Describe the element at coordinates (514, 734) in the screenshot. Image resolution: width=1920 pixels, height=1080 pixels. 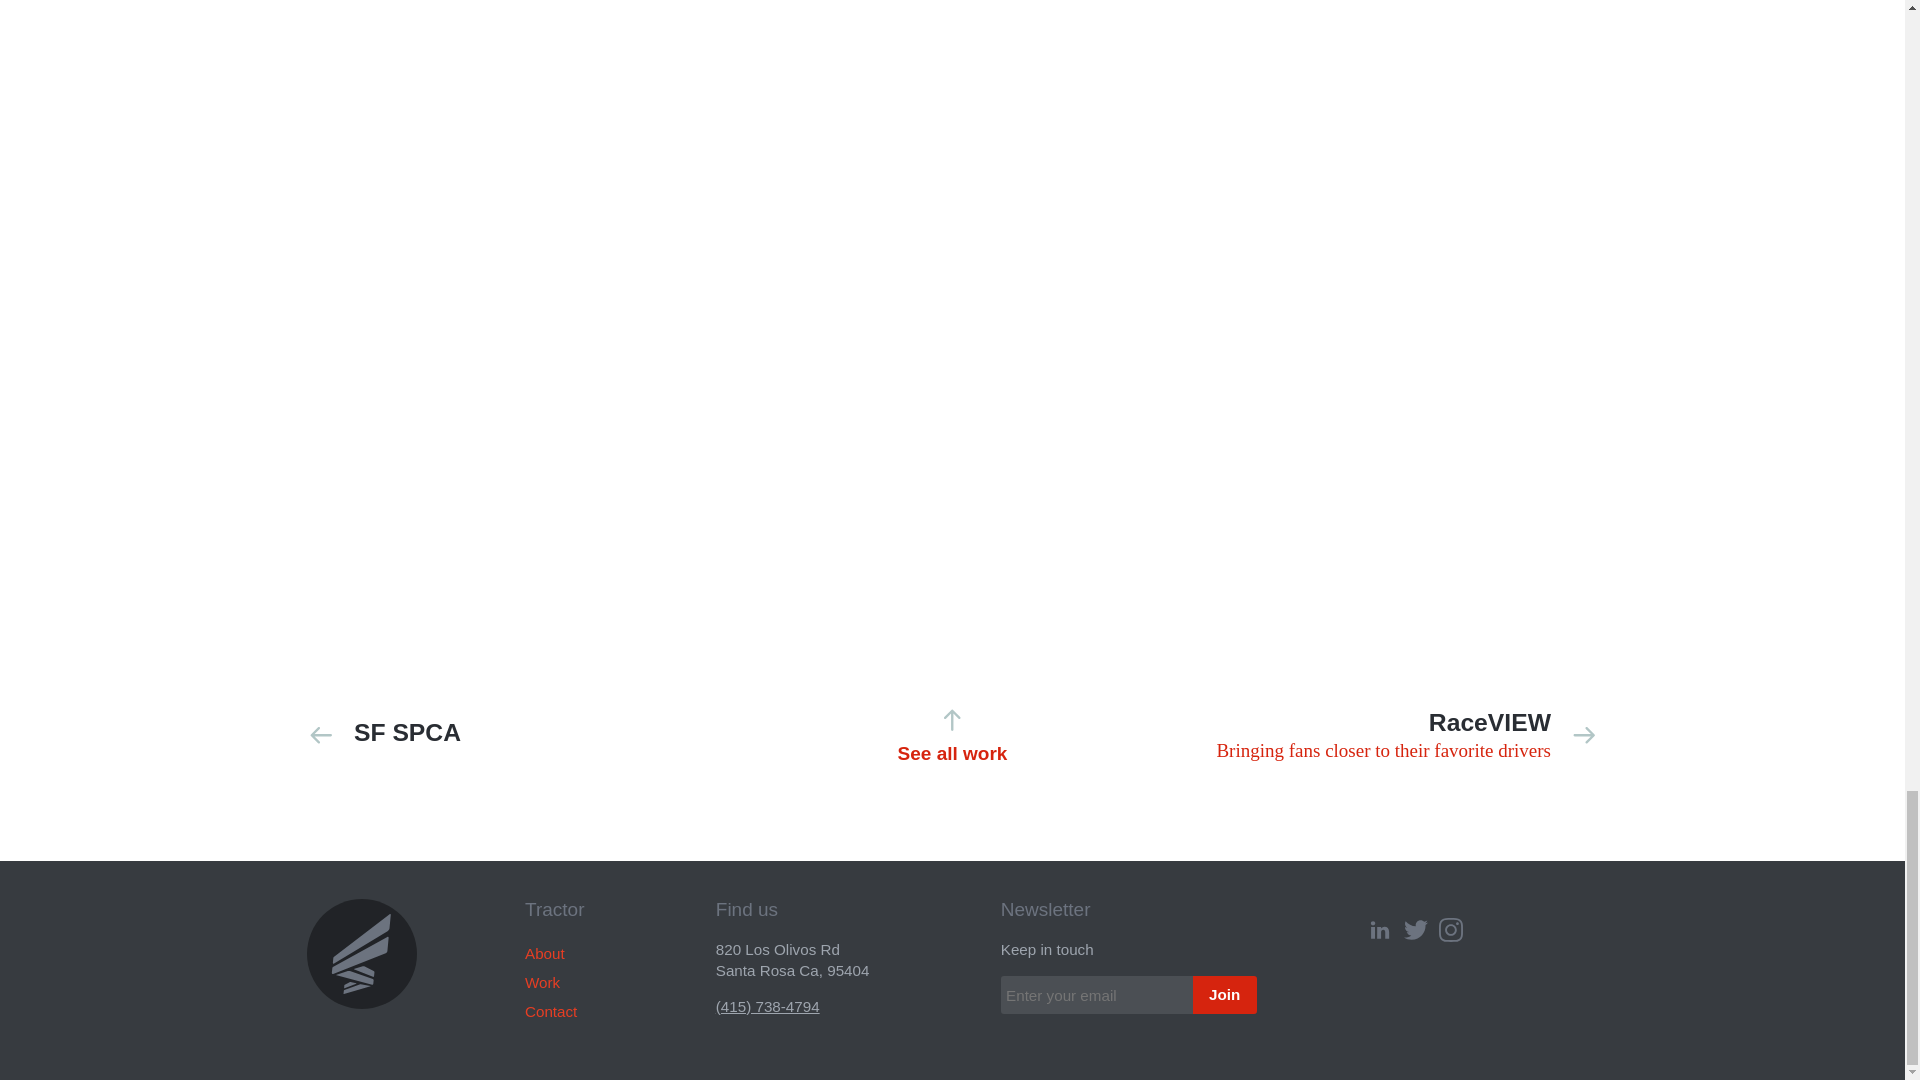
I see `See all work` at that location.